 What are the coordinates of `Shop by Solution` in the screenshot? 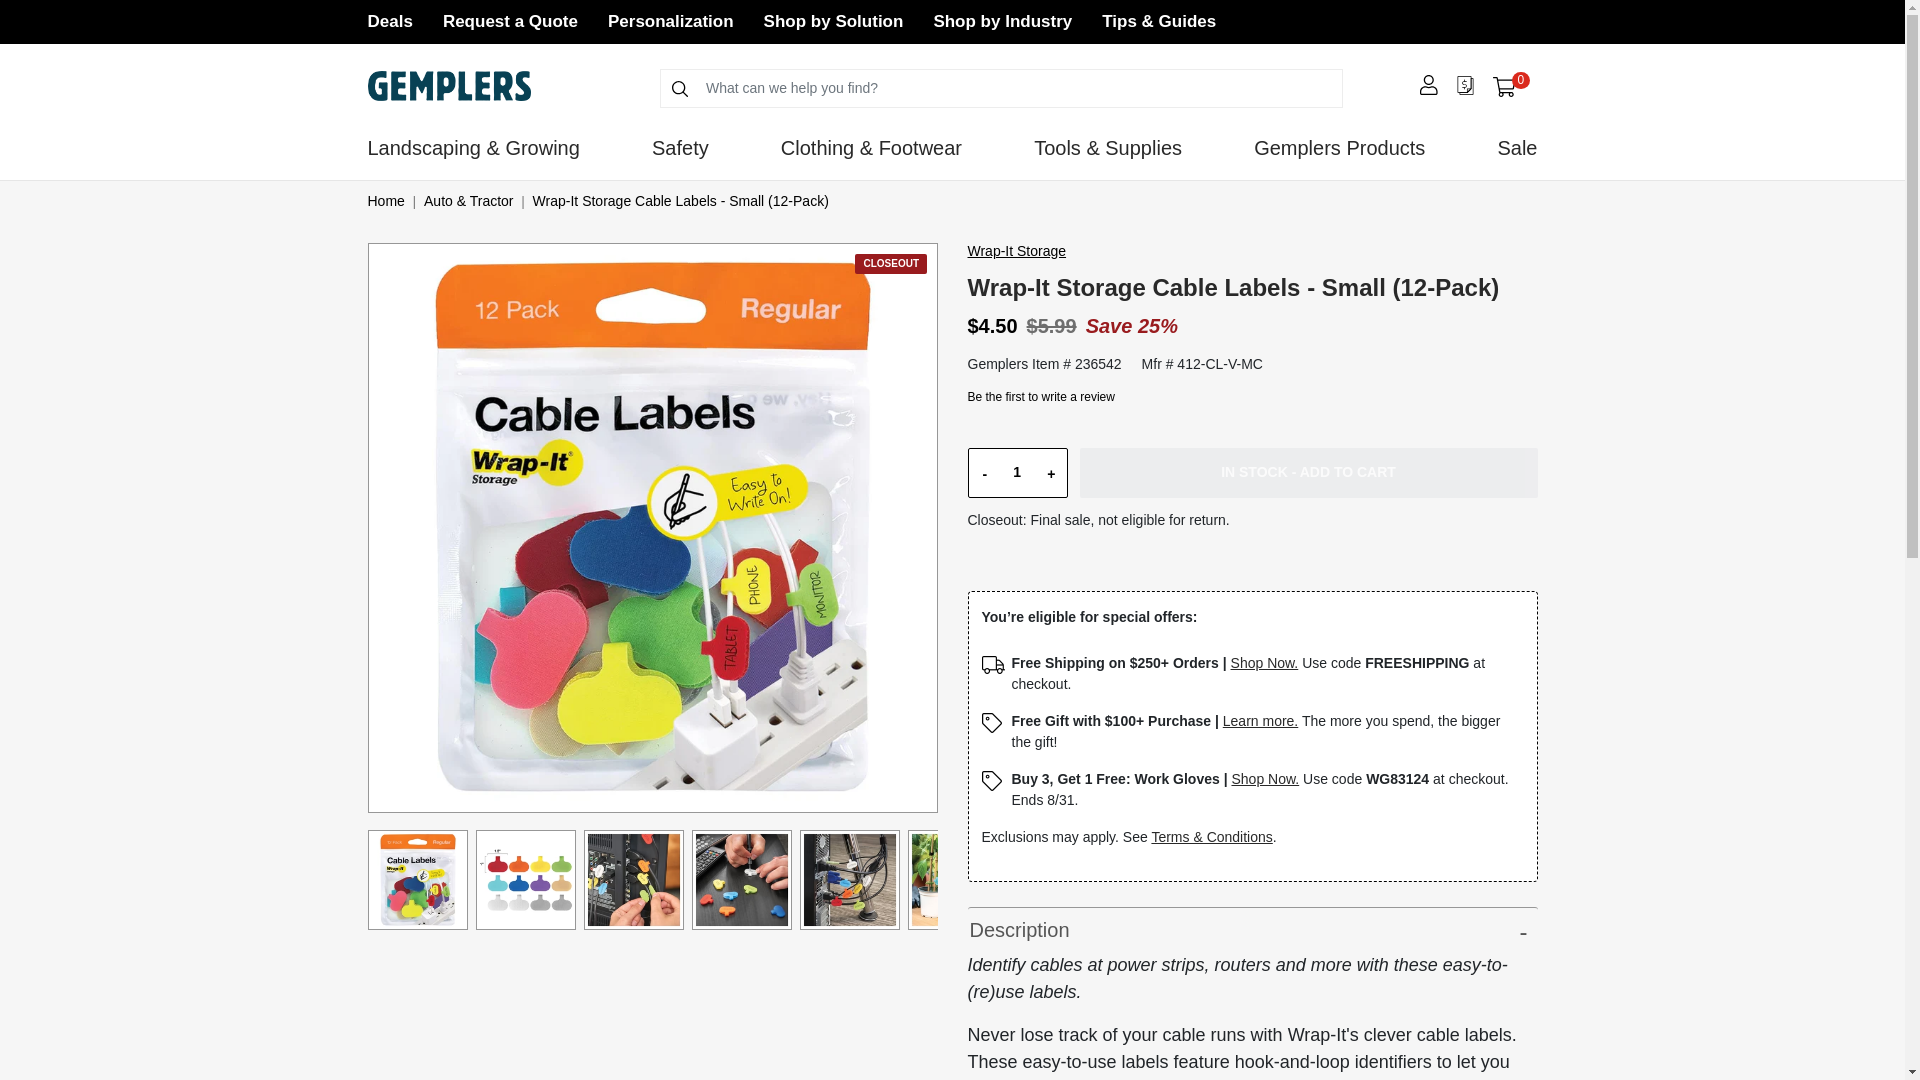 It's located at (1510, 86).